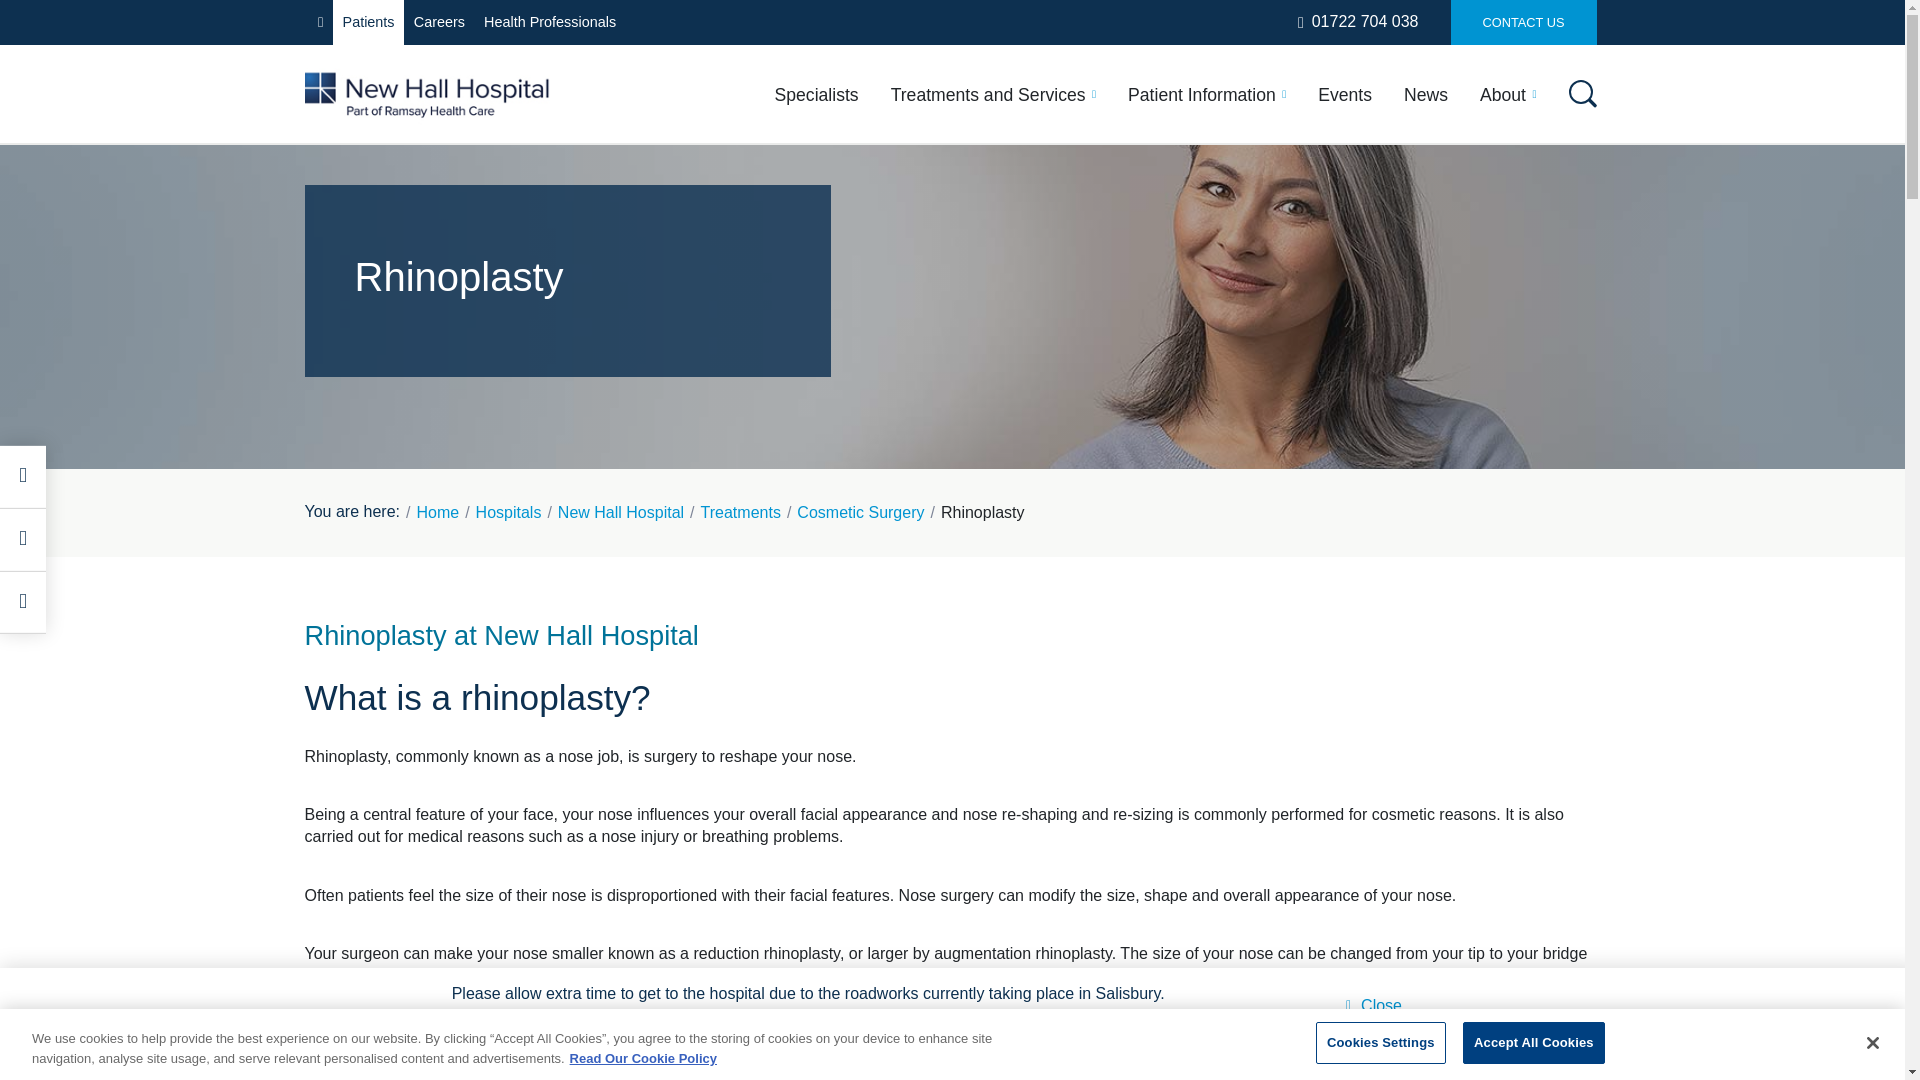 This screenshot has height=1080, width=1920. I want to click on 01722 704 038, so click(1358, 22).